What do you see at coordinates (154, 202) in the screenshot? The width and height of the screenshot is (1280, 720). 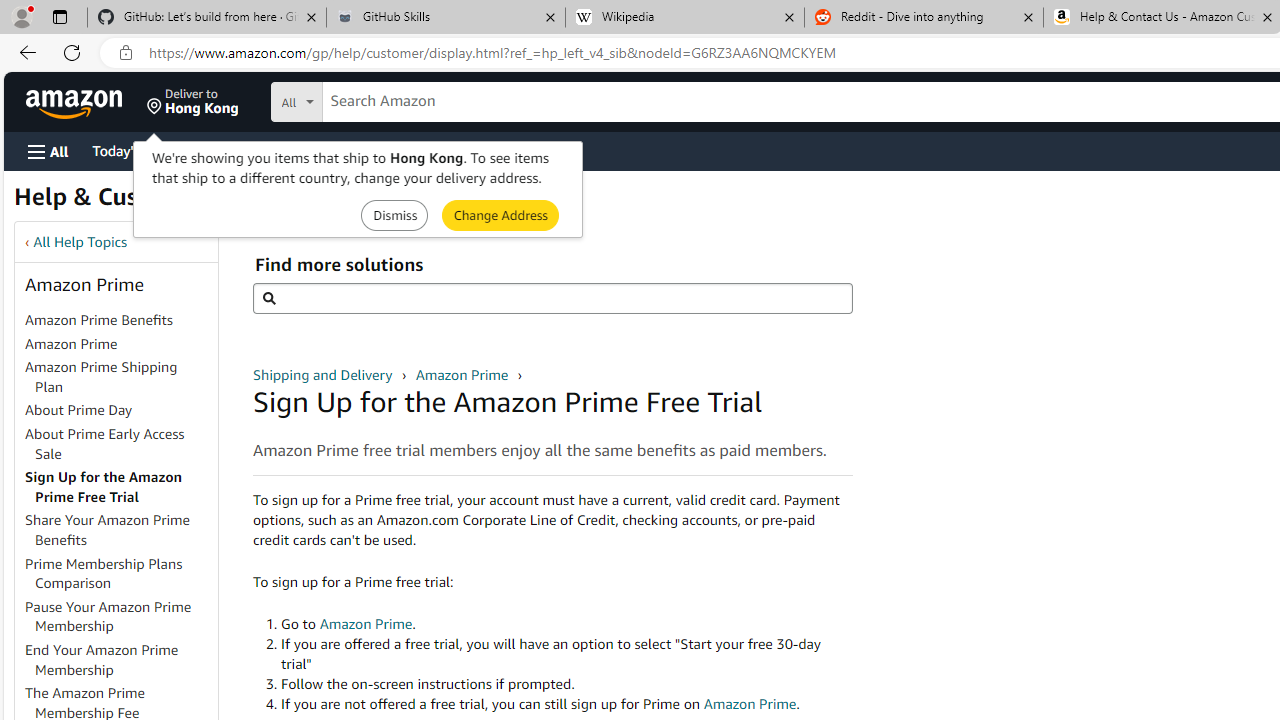 I see `Help & Customer Service` at bounding box center [154, 202].